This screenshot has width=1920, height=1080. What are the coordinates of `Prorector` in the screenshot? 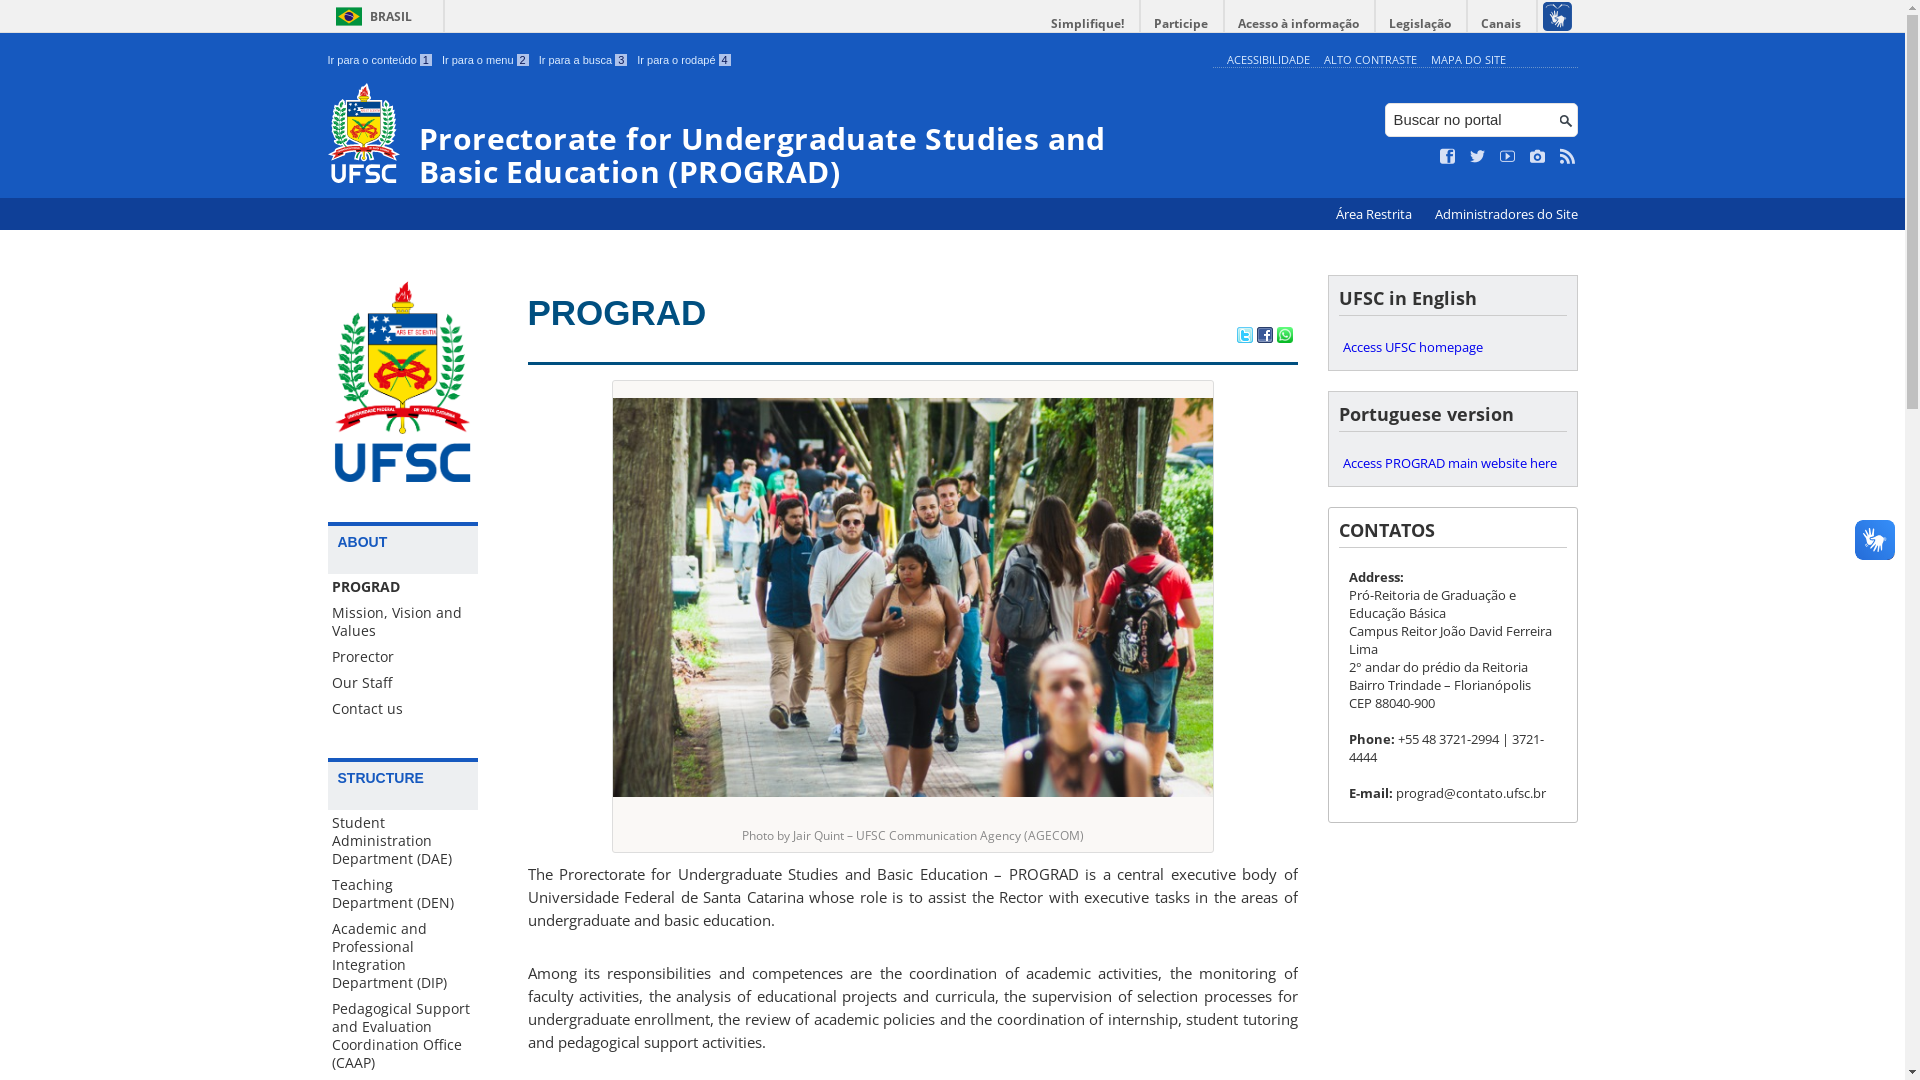 It's located at (403, 657).